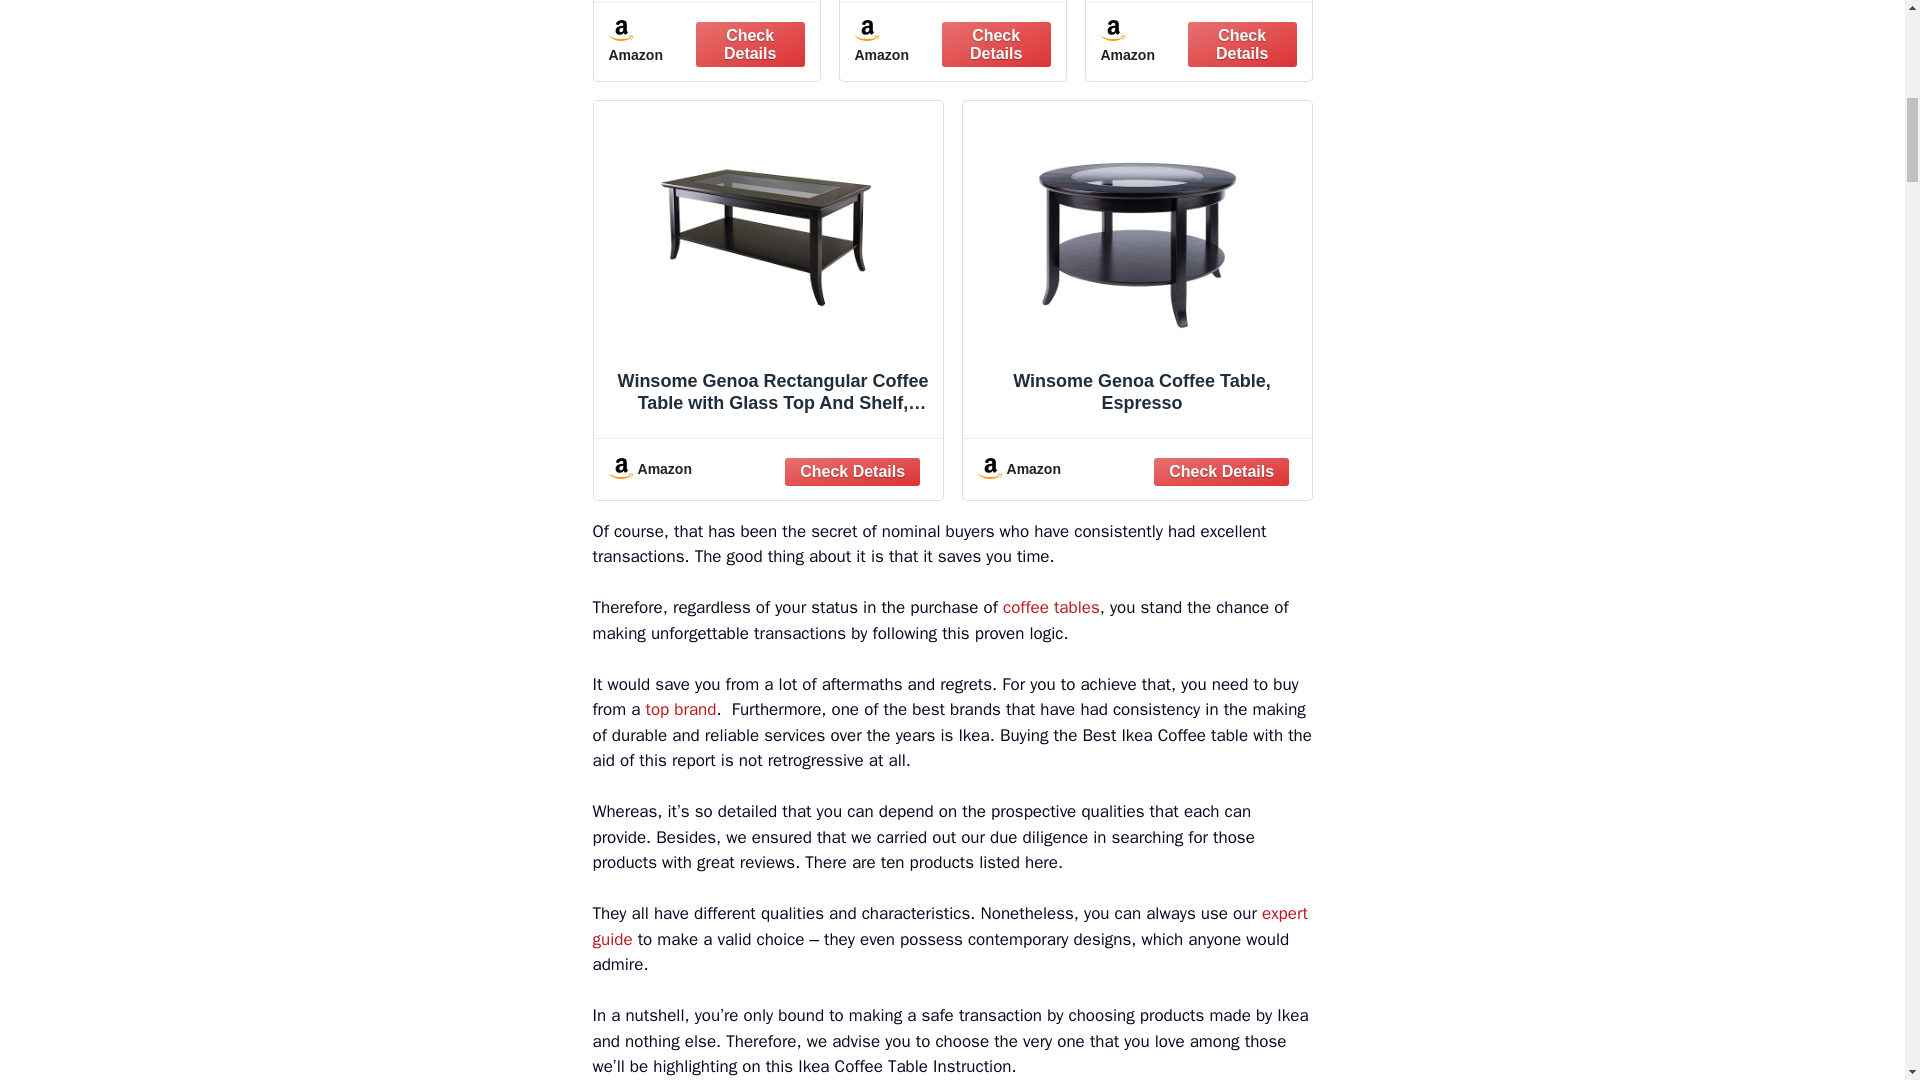 The image size is (1920, 1080). What do you see at coordinates (1136, 274) in the screenshot?
I see `Winsome Genoa Coffee Table, Espresso` at bounding box center [1136, 274].